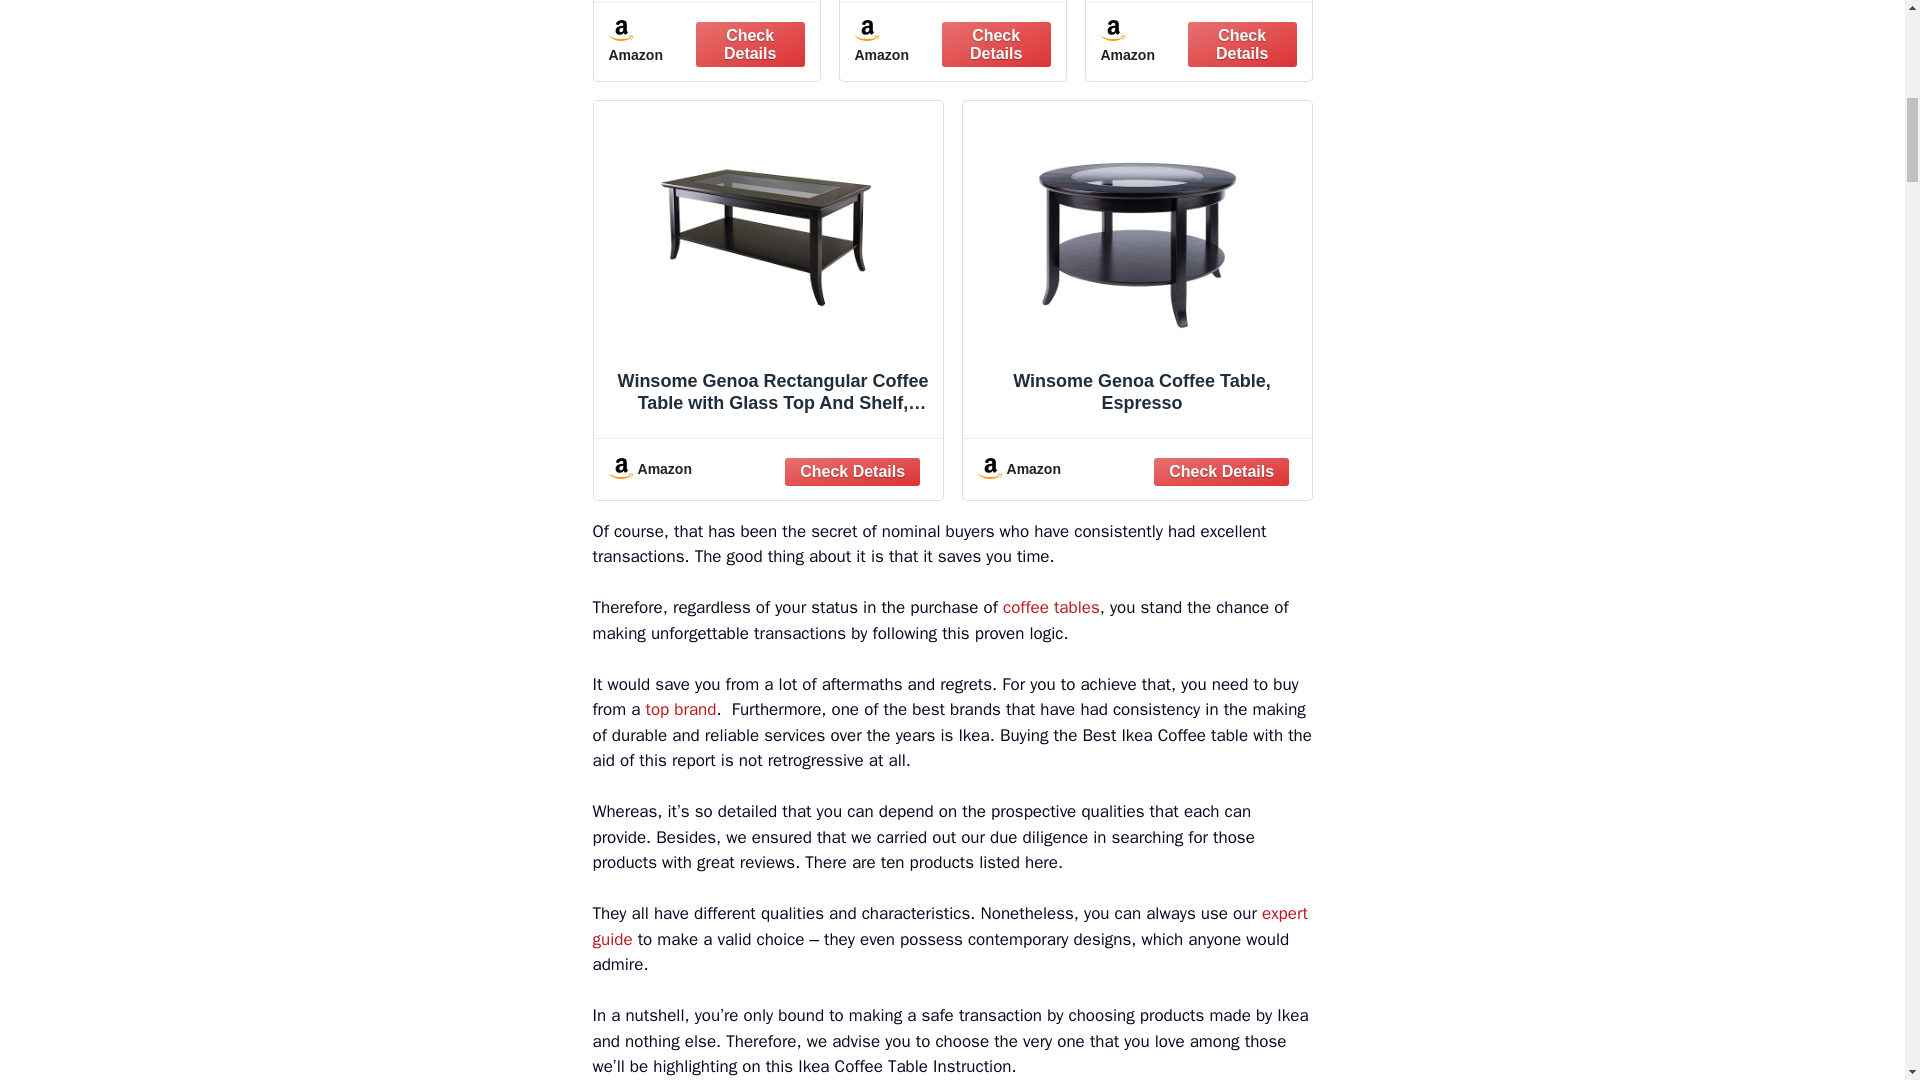 The image size is (1920, 1080). What do you see at coordinates (1136, 274) in the screenshot?
I see `Winsome Genoa Coffee Table, Espresso` at bounding box center [1136, 274].